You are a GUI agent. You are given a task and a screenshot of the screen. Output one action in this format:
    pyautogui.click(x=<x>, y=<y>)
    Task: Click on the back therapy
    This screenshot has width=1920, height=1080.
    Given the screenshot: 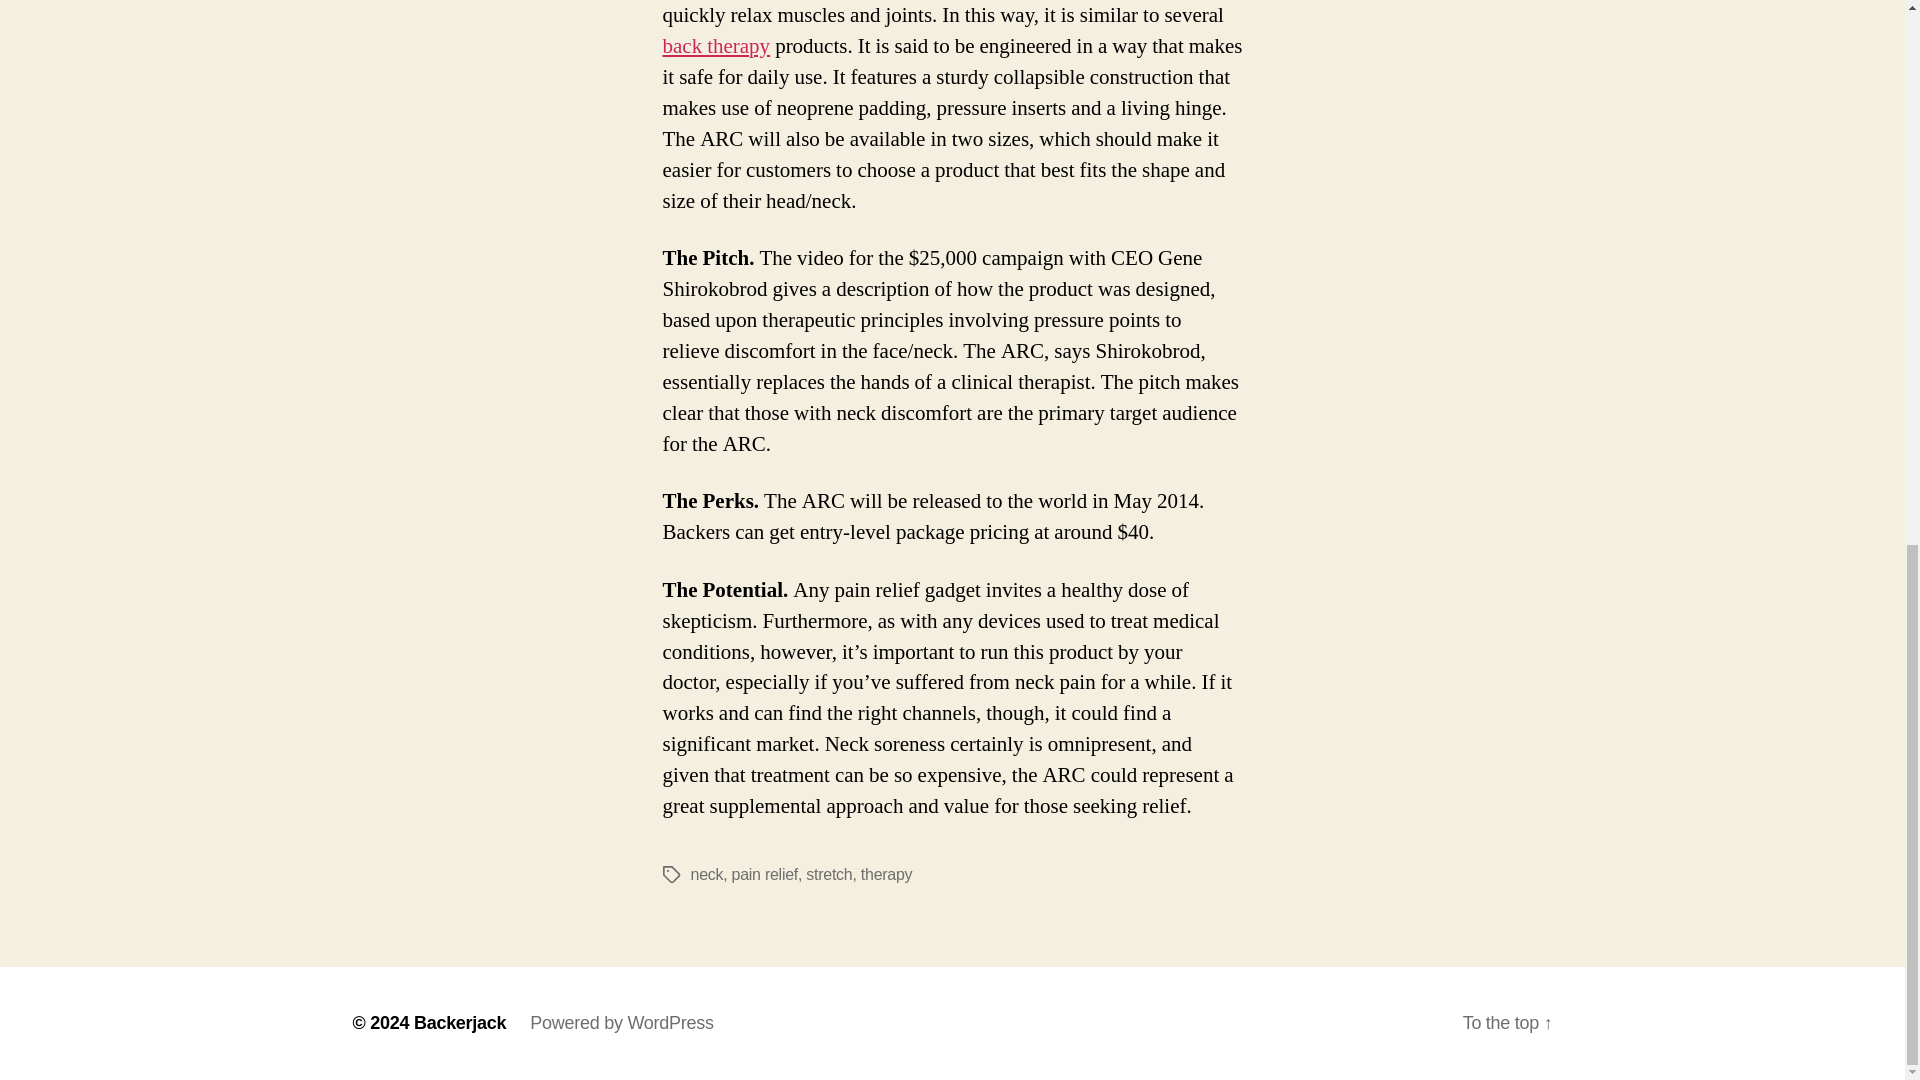 What is the action you would take?
    pyautogui.click(x=716, y=46)
    